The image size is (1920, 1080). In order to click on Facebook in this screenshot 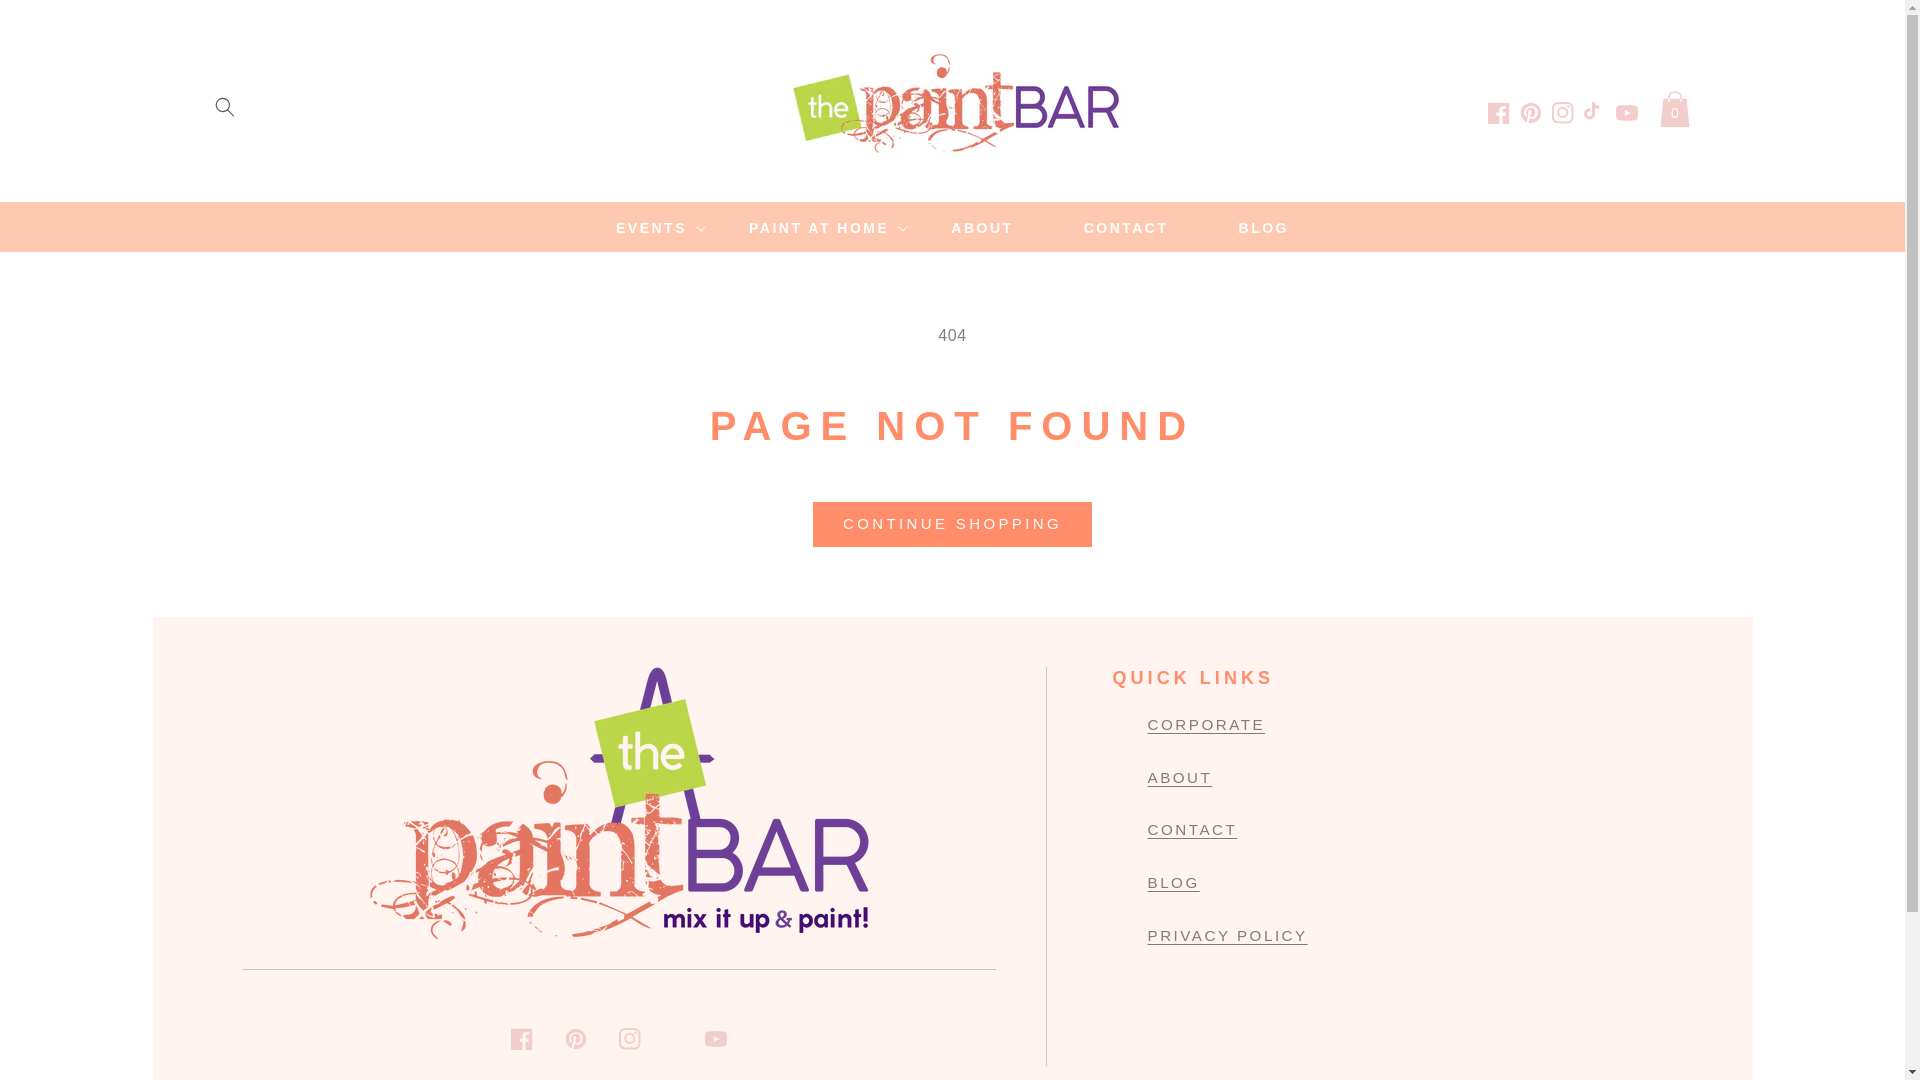, I will do `click(1498, 112)`.